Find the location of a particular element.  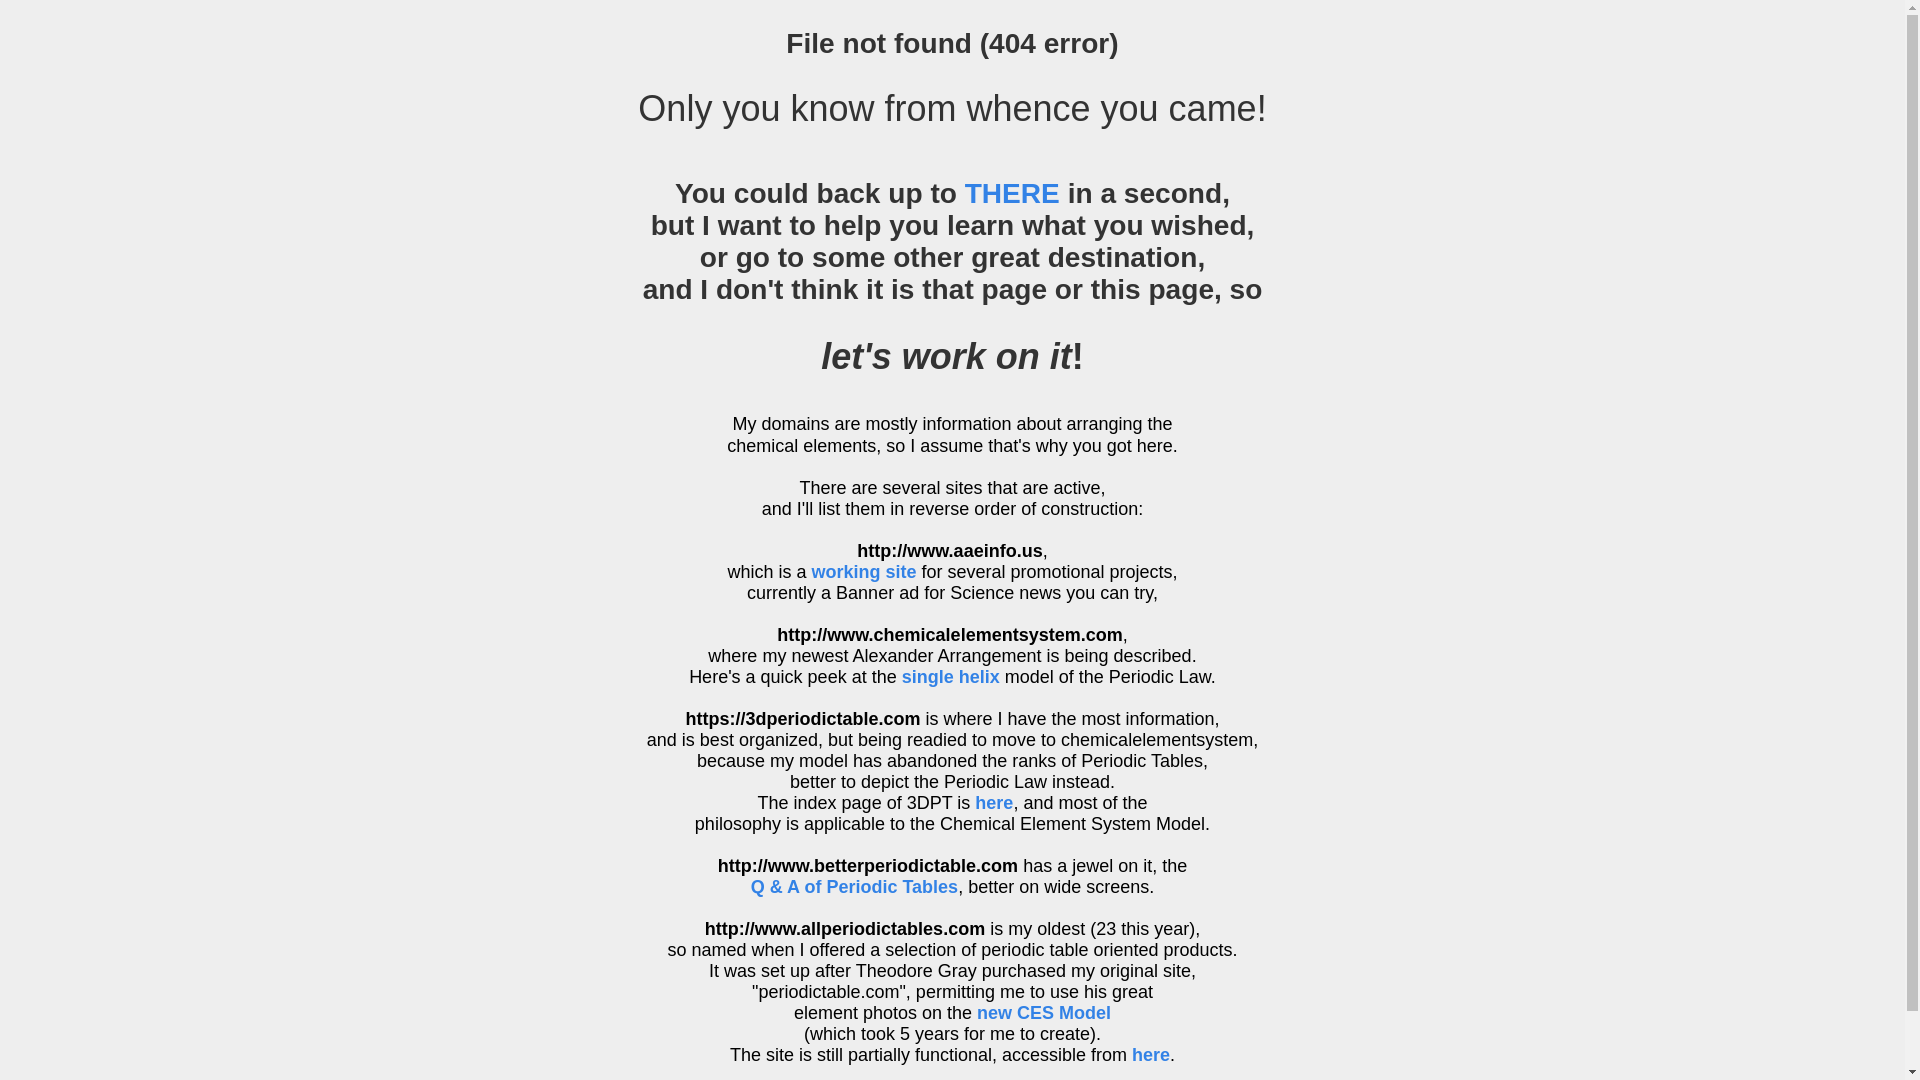

working site is located at coordinates (864, 572).